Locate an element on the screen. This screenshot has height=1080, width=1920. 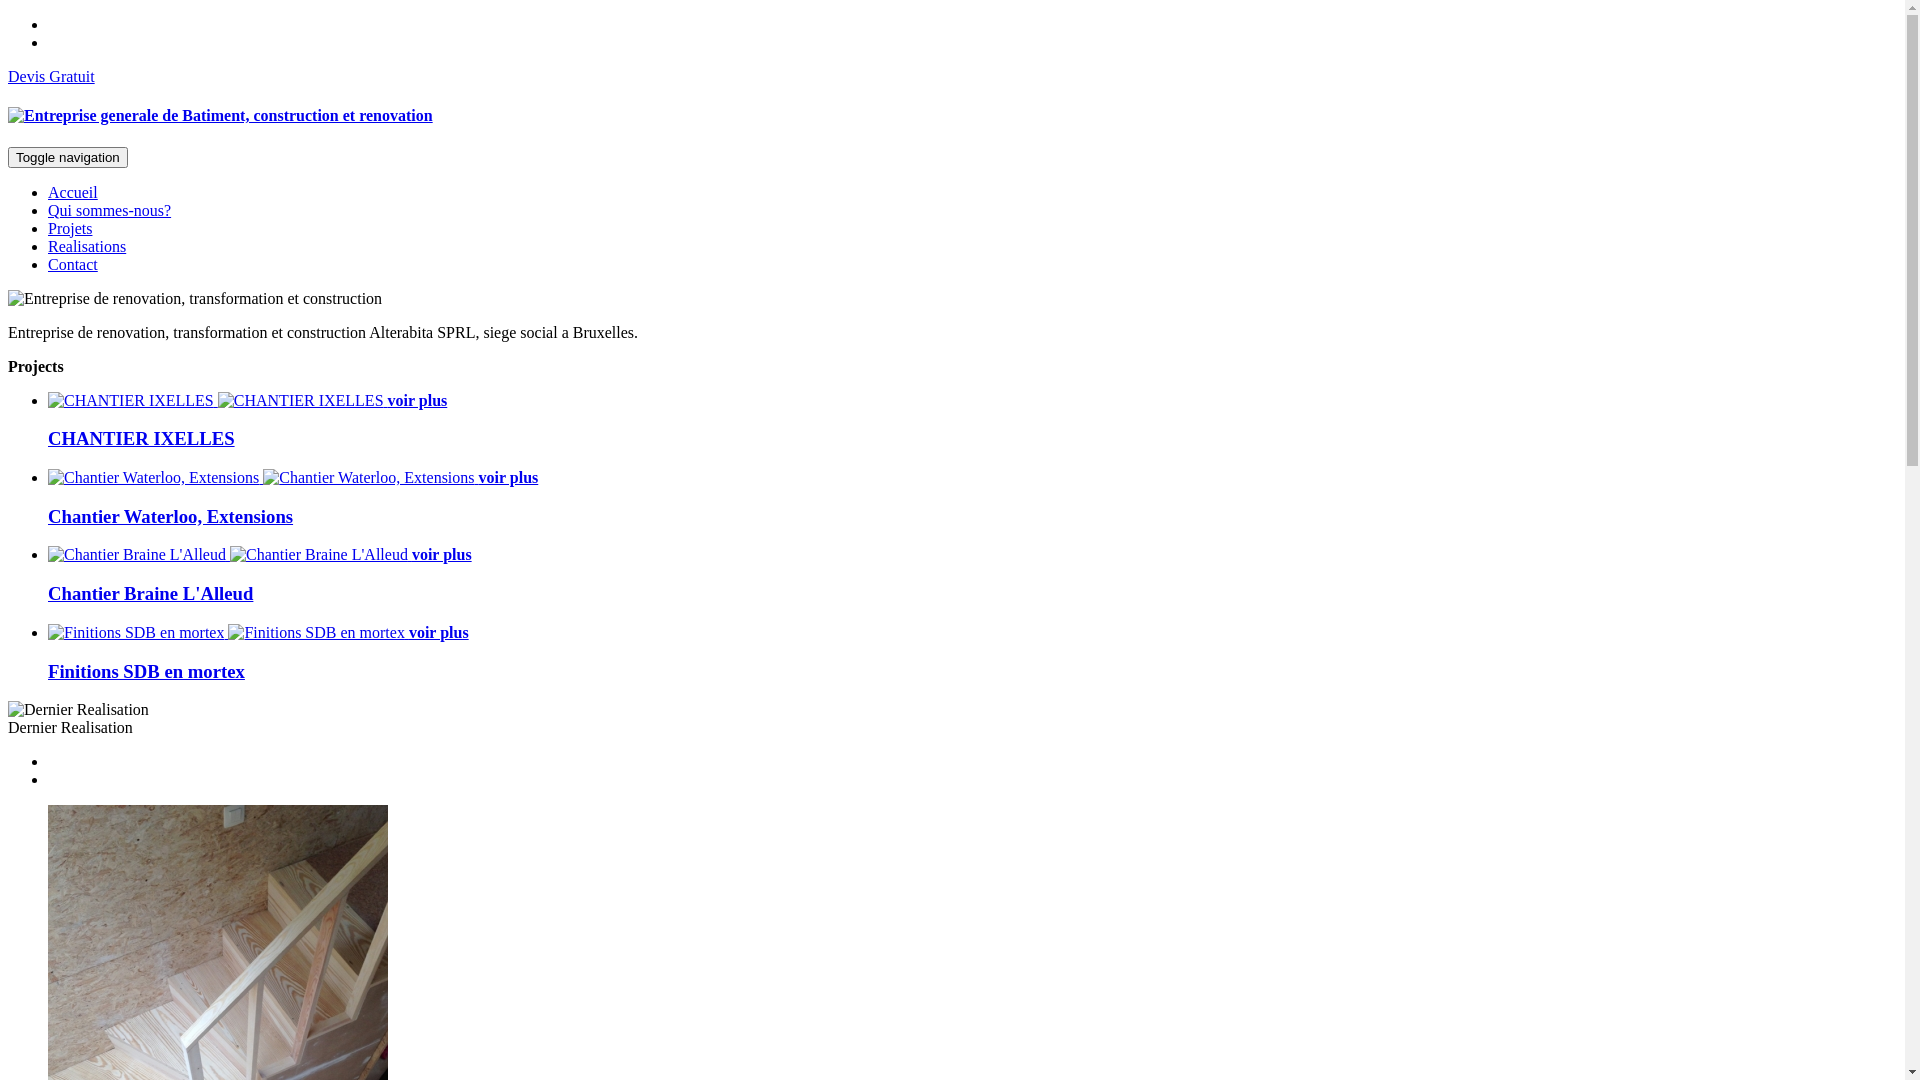
Chantier Waterloo, Extensions is located at coordinates (170, 516).